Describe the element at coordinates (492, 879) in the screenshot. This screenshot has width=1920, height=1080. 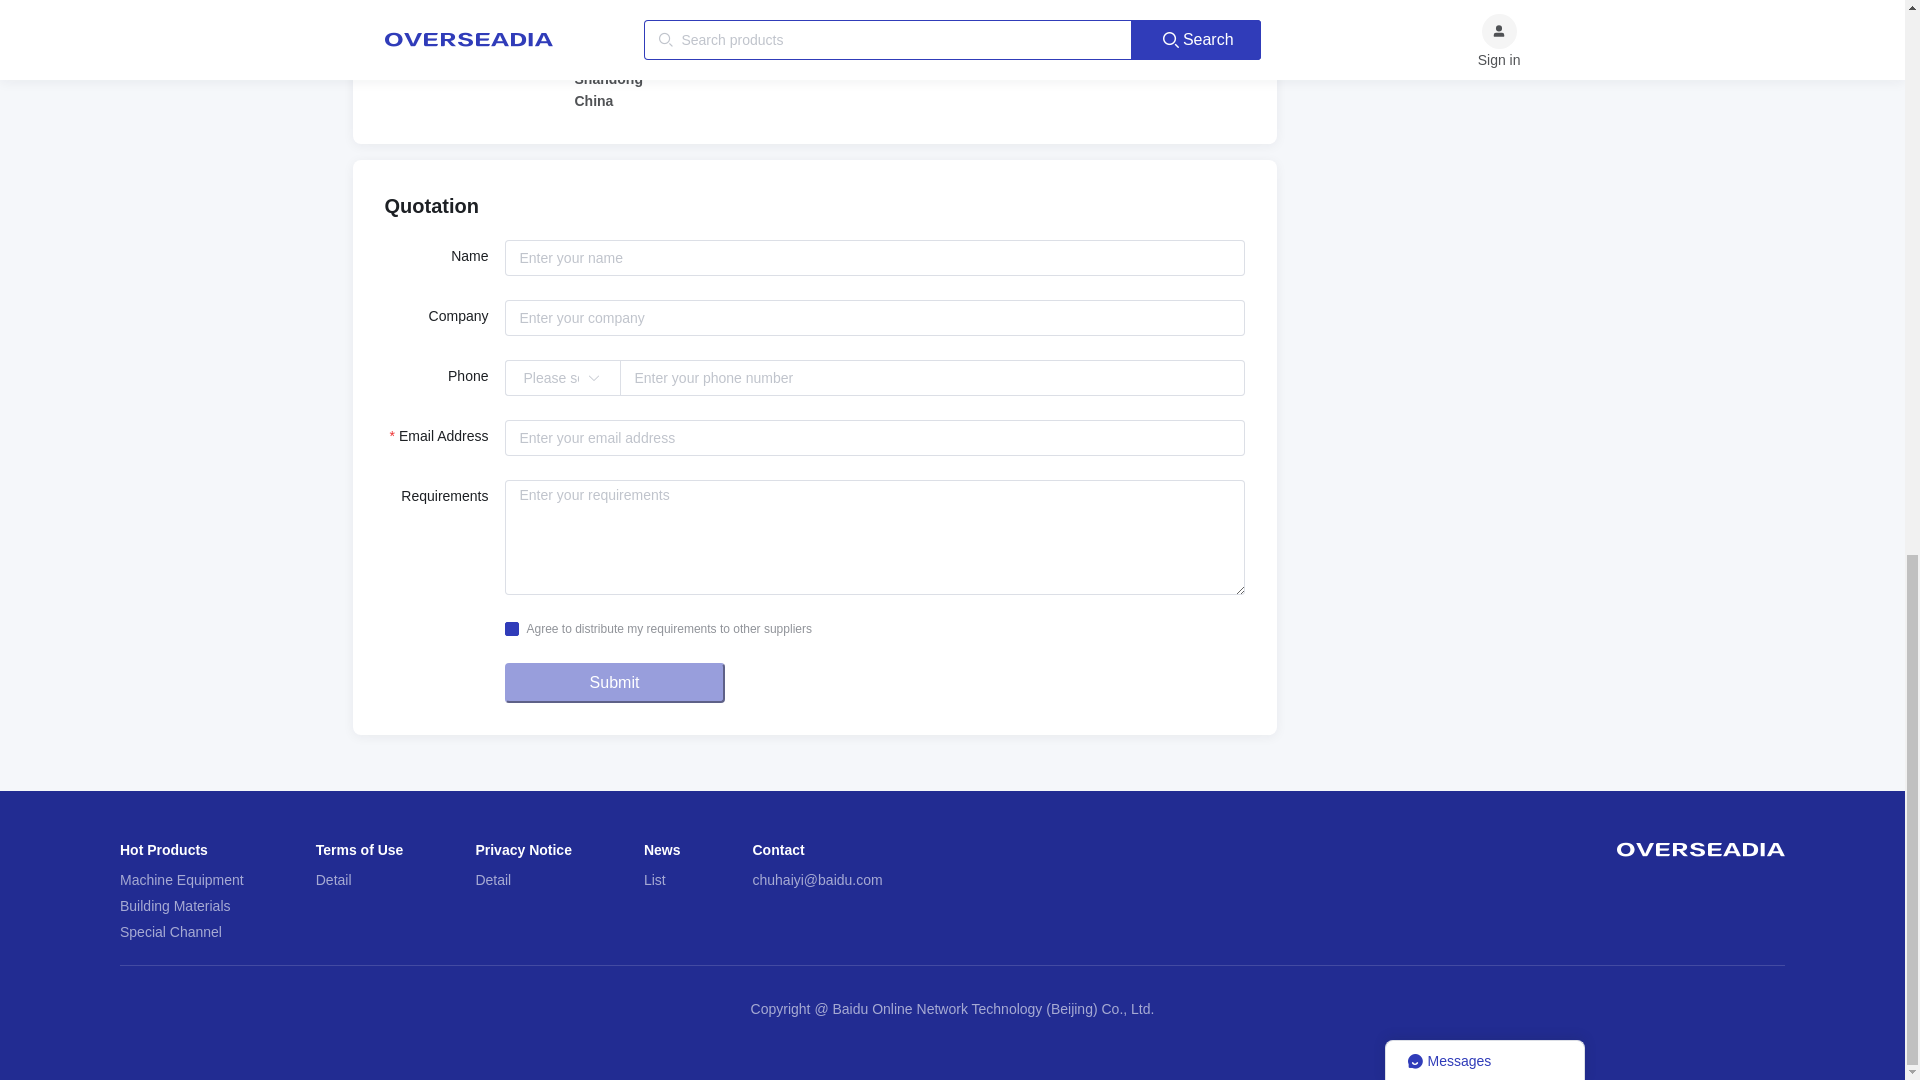
I see `Detail` at that location.